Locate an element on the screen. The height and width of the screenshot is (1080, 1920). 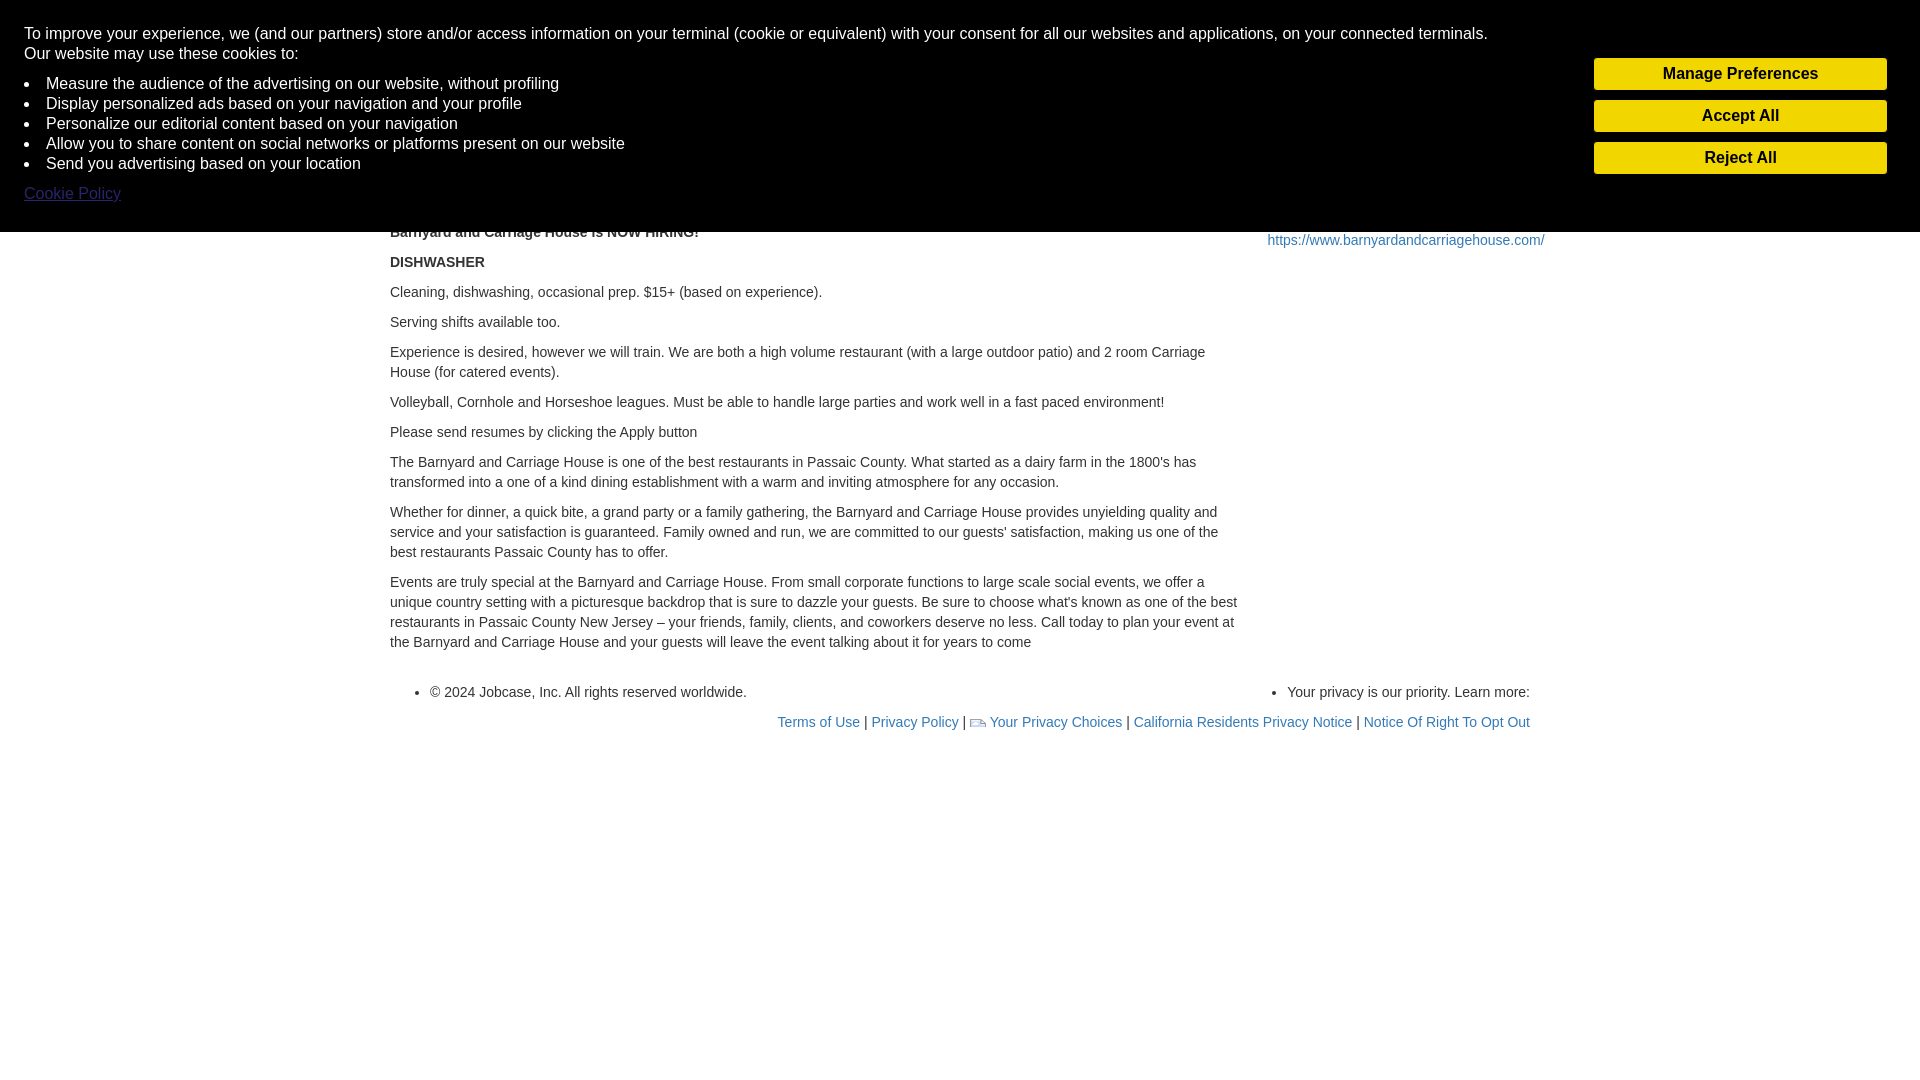
Back to Results is located at coordinates (438, 28).